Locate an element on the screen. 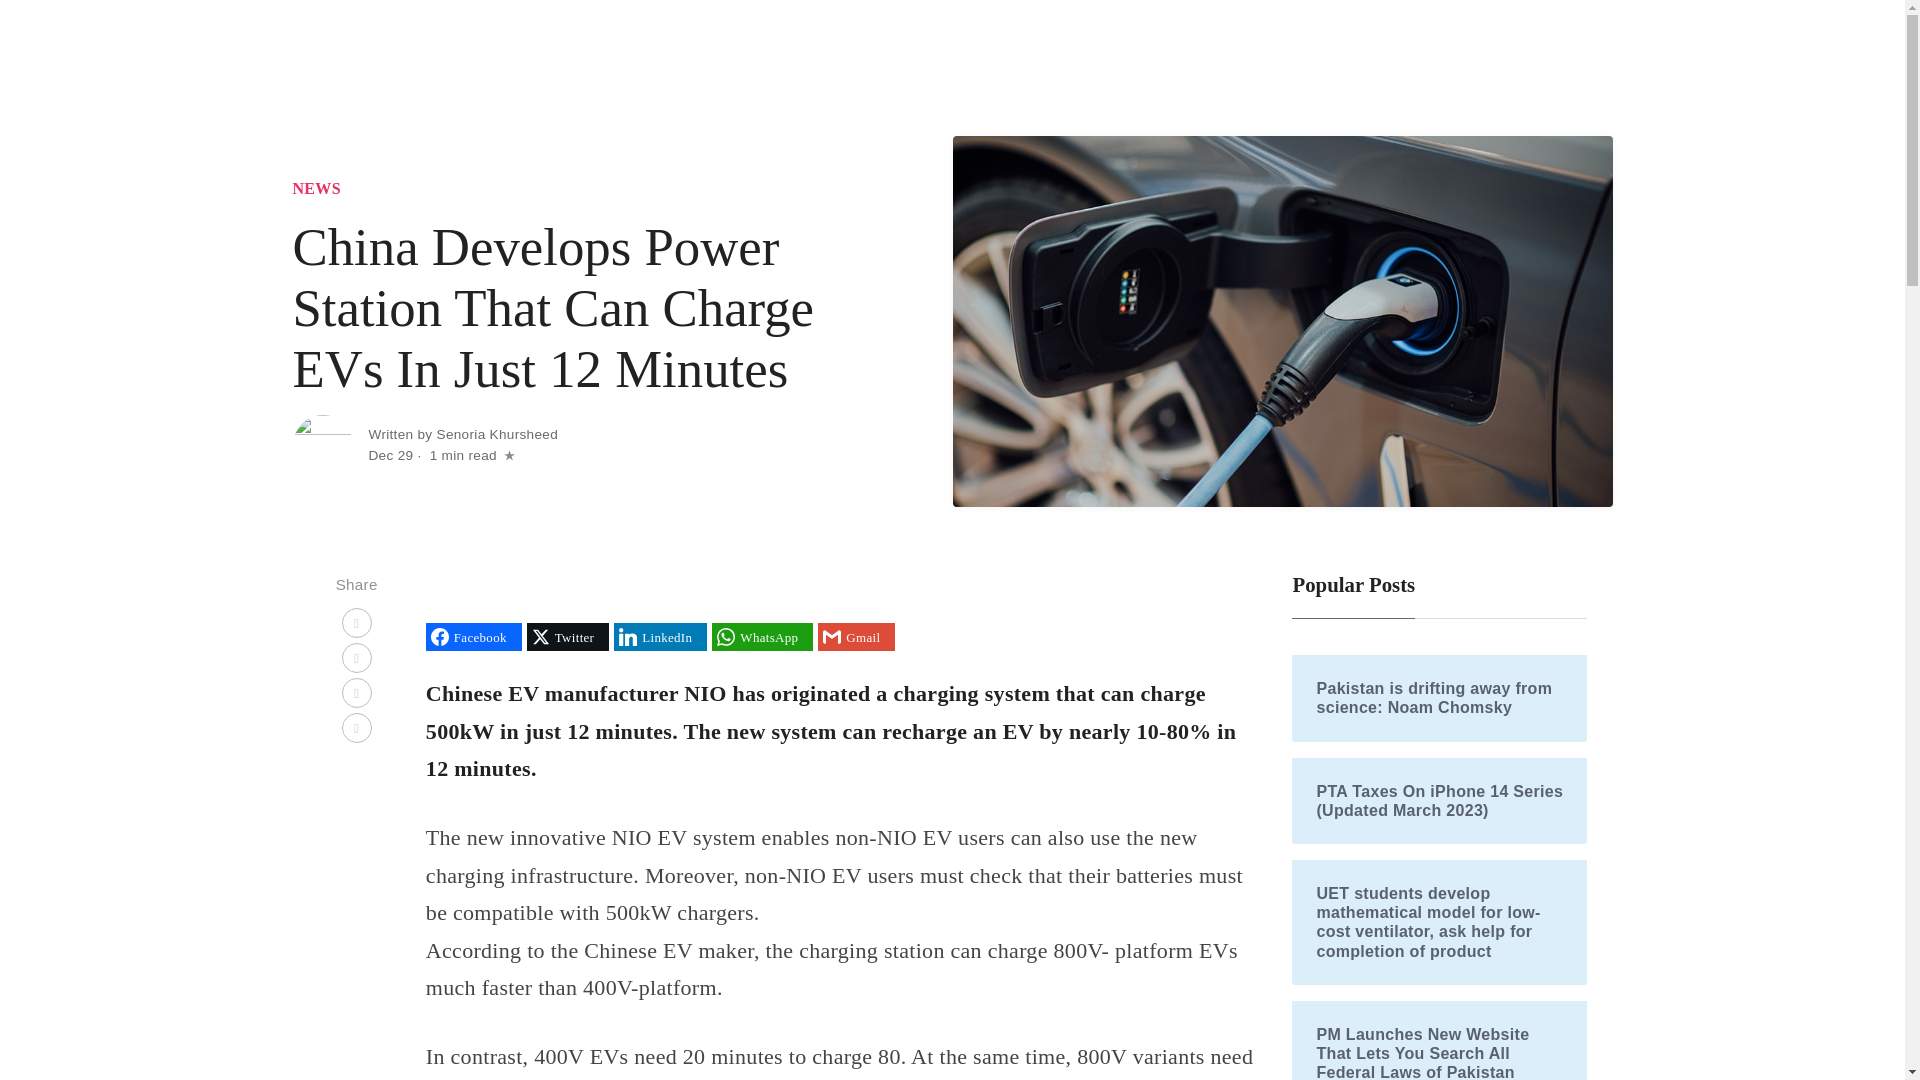 The width and height of the screenshot is (1920, 1080). Mobile is located at coordinates (1282, 65).